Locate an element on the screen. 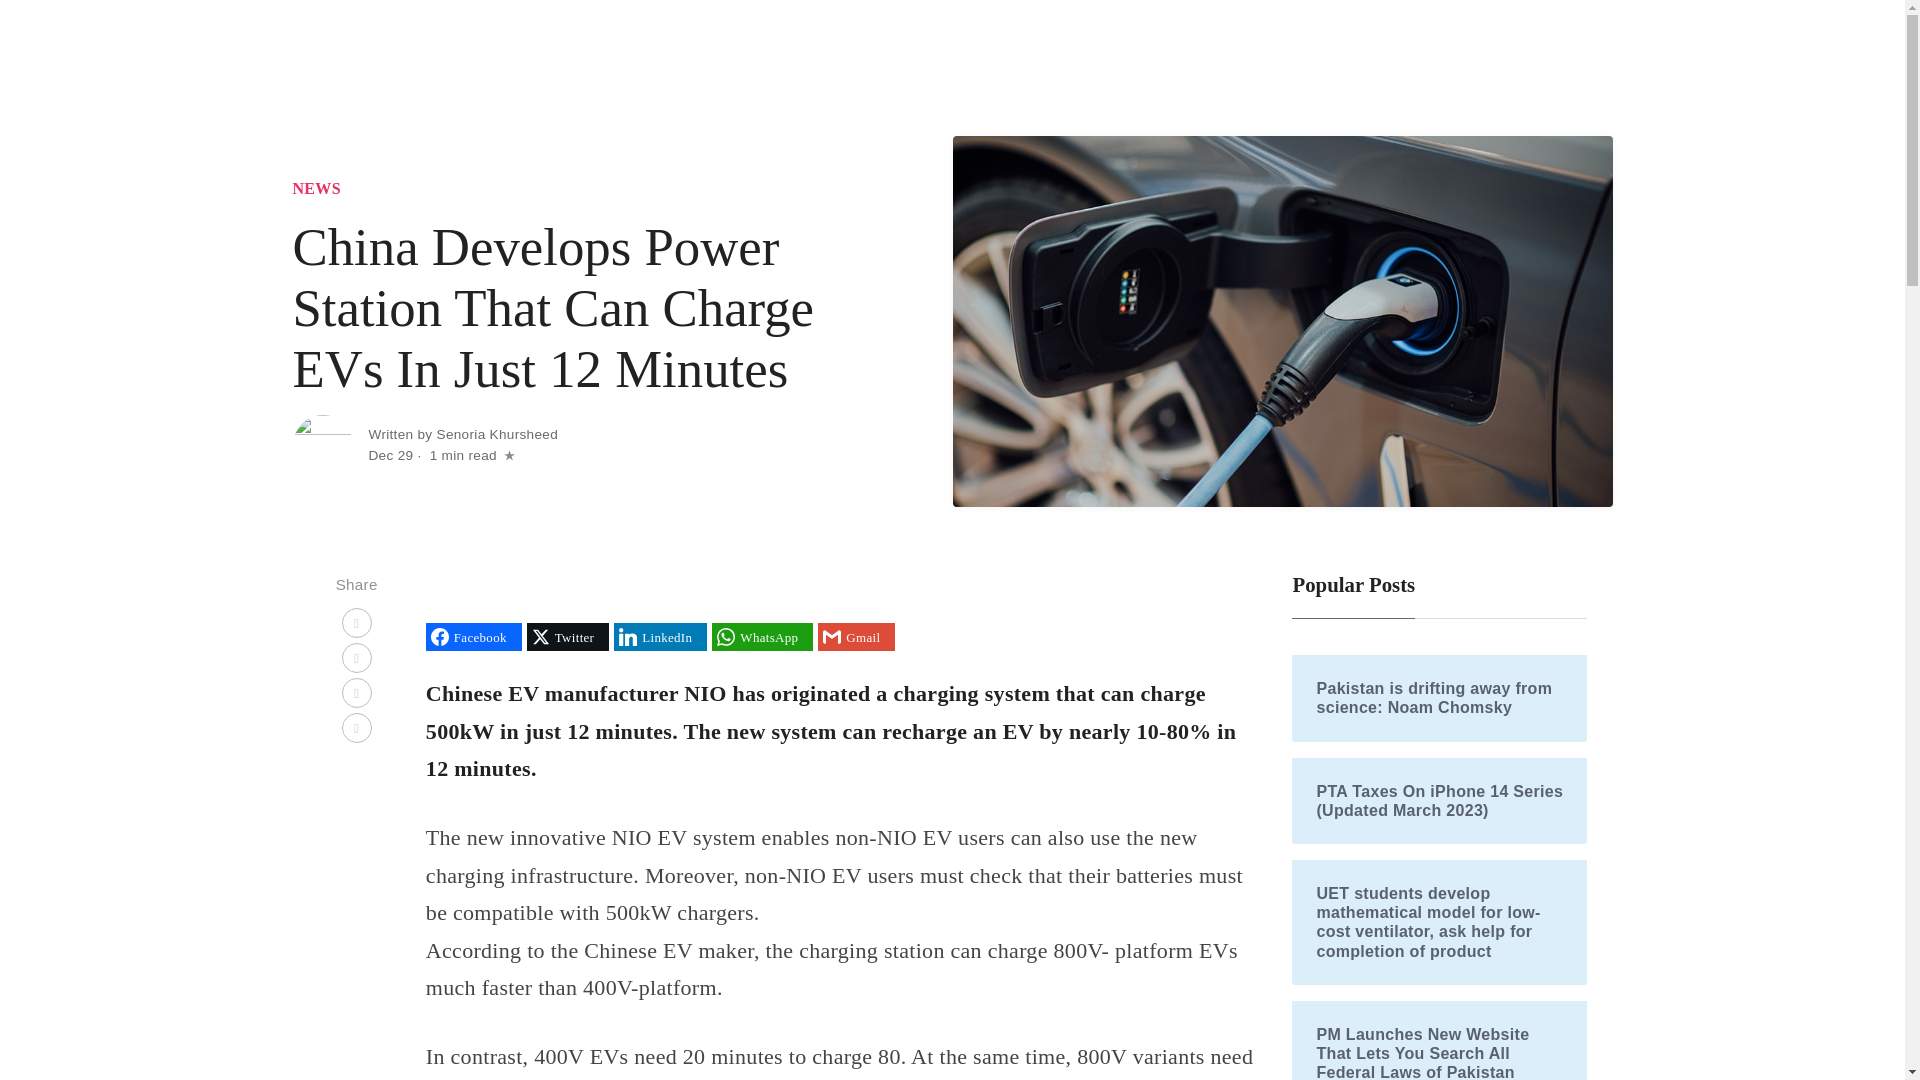 The width and height of the screenshot is (1920, 1080). Mobile is located at coordinates (1282, 65).